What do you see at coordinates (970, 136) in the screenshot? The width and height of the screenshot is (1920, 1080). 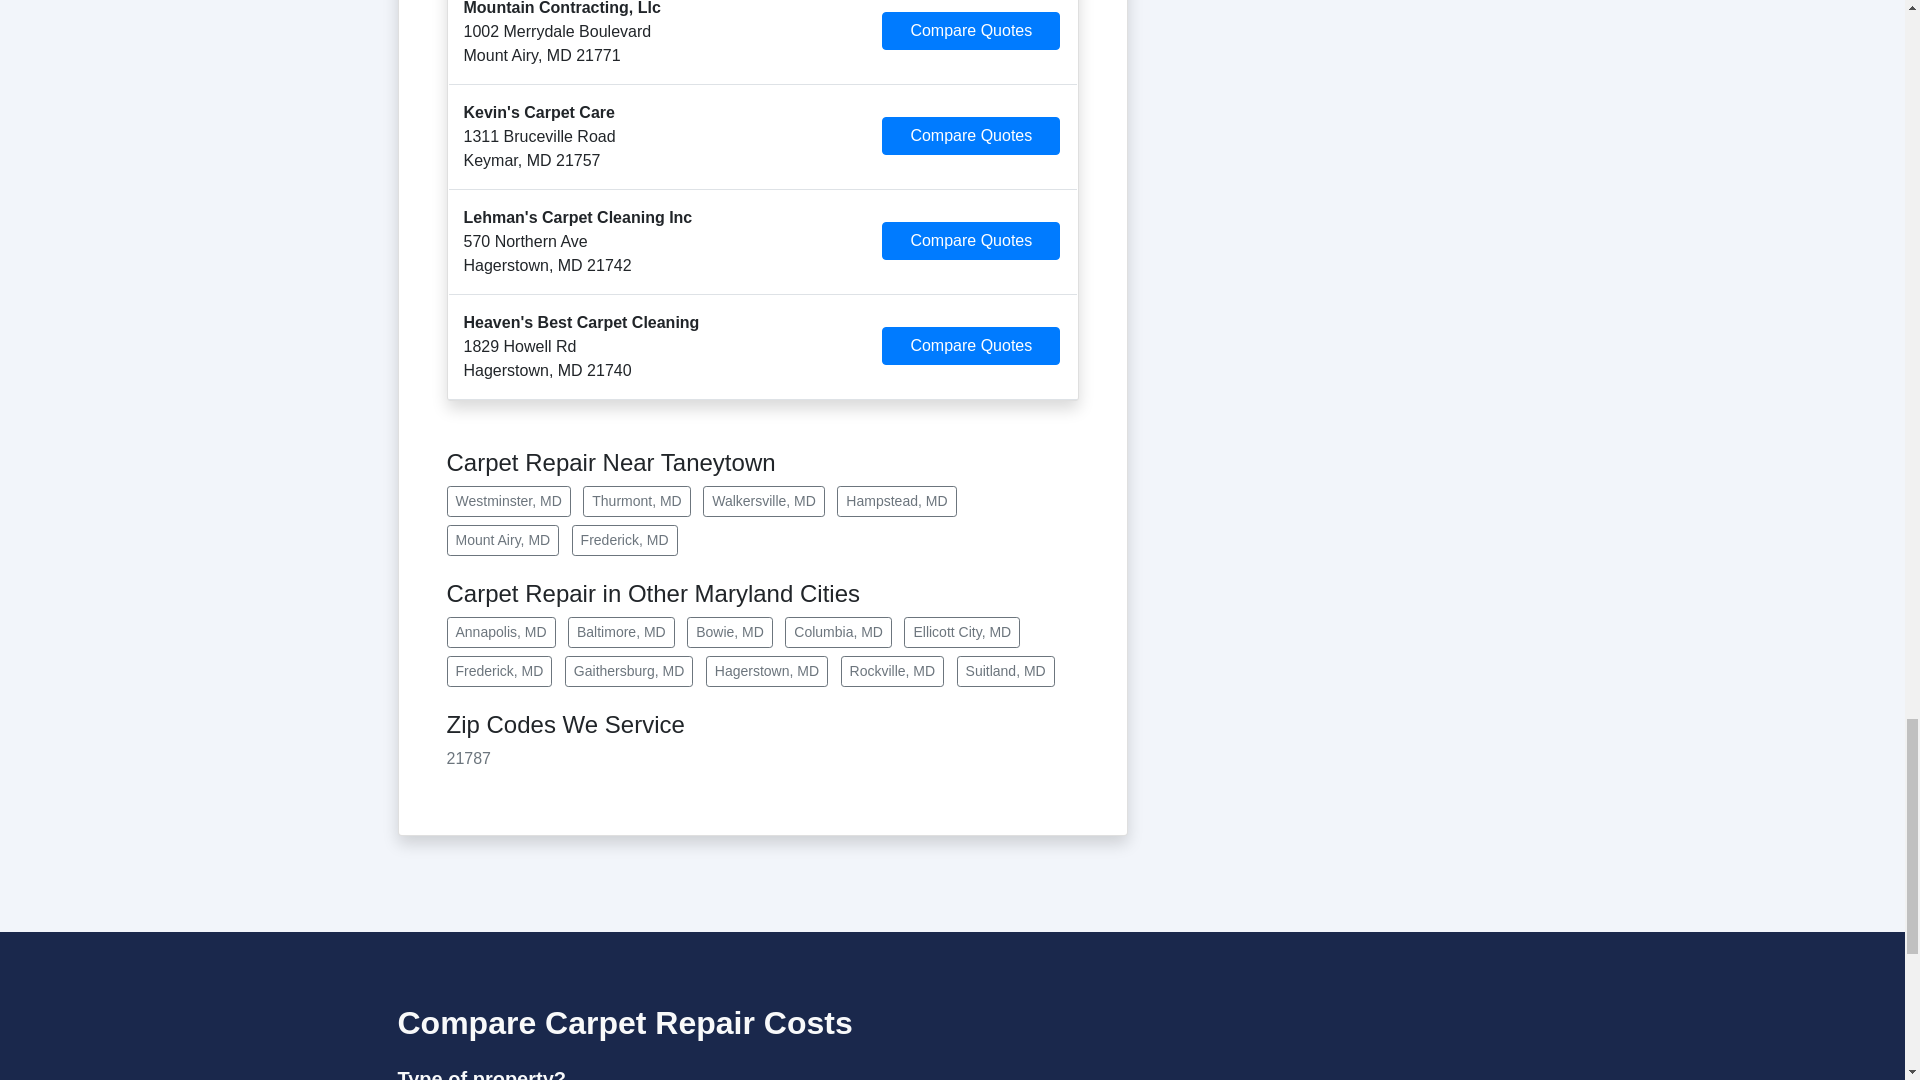 I see `Compare Quotes` at bounding box center [970, 136].